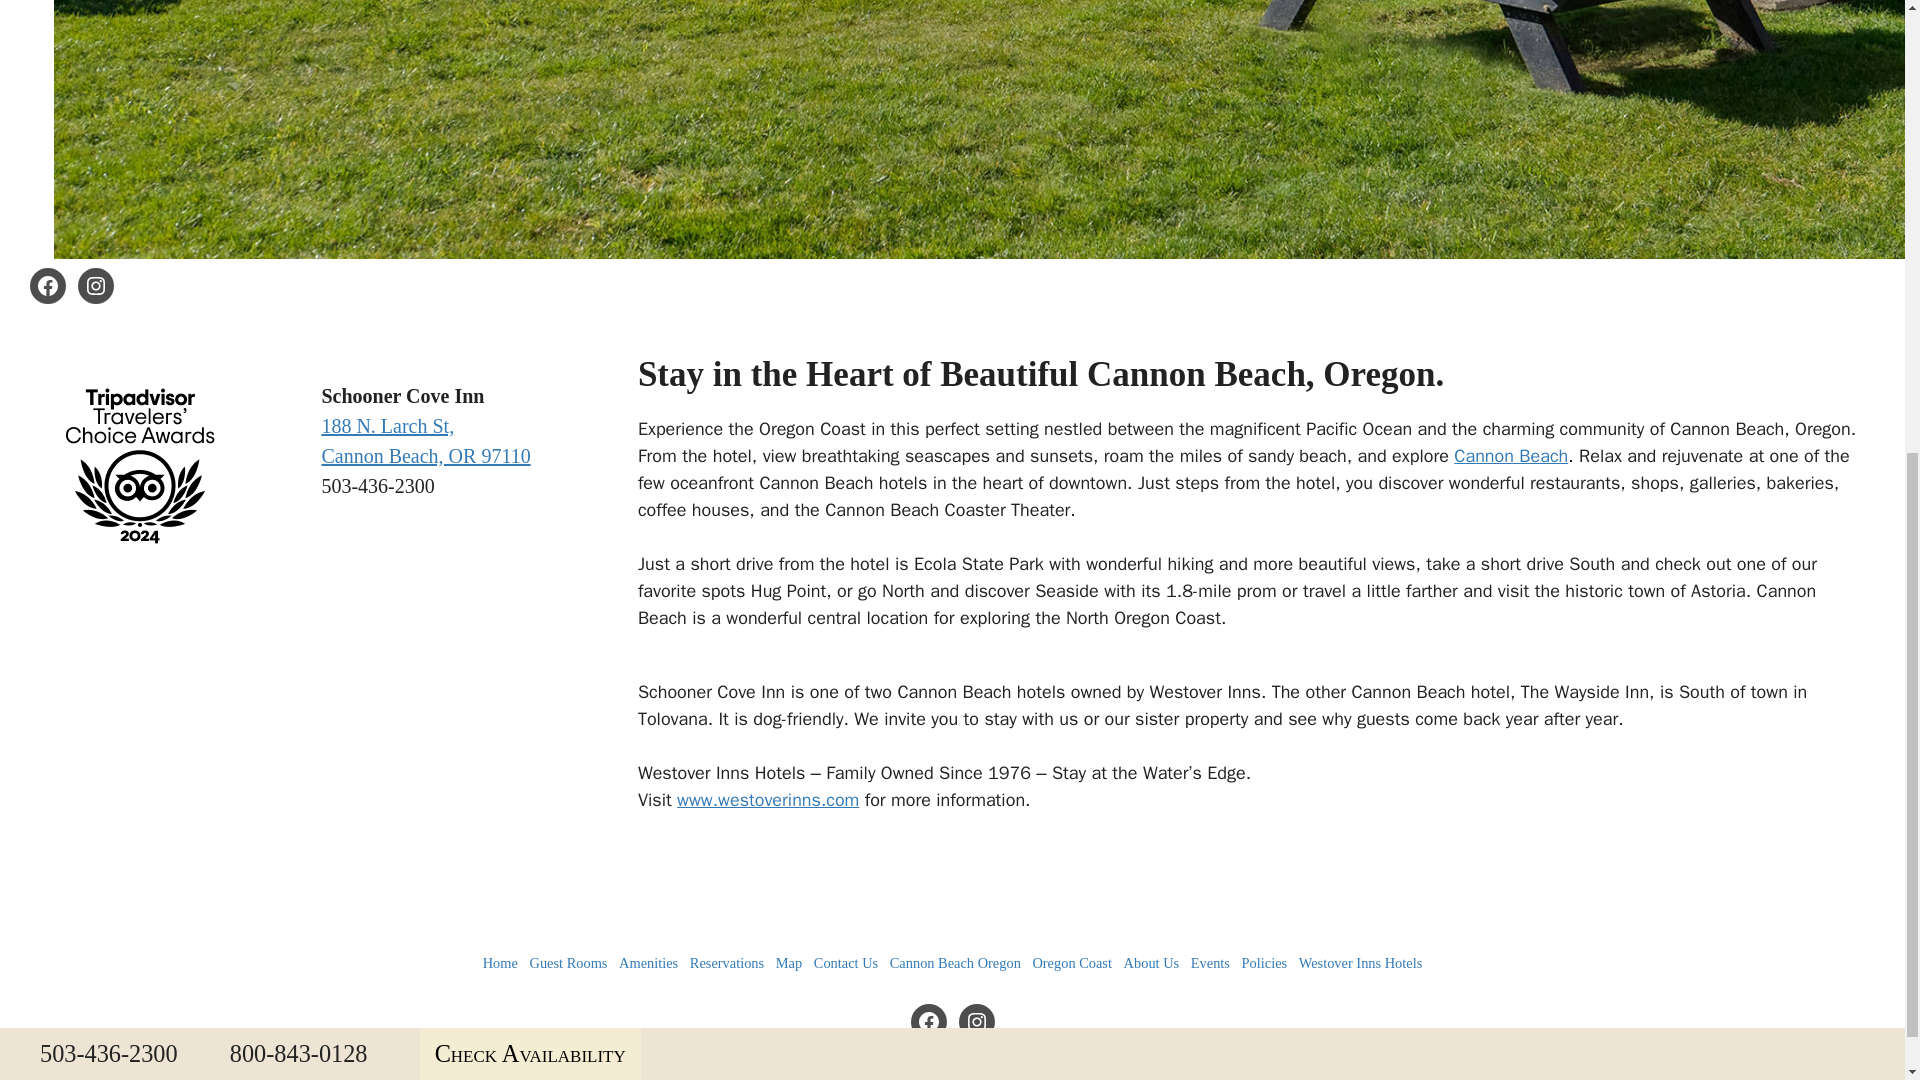 The width and height of the screenshot is (1920, 1080). Describe the element at coordinates (648, 962) in the screenshot. I see `Amenities` at that location.